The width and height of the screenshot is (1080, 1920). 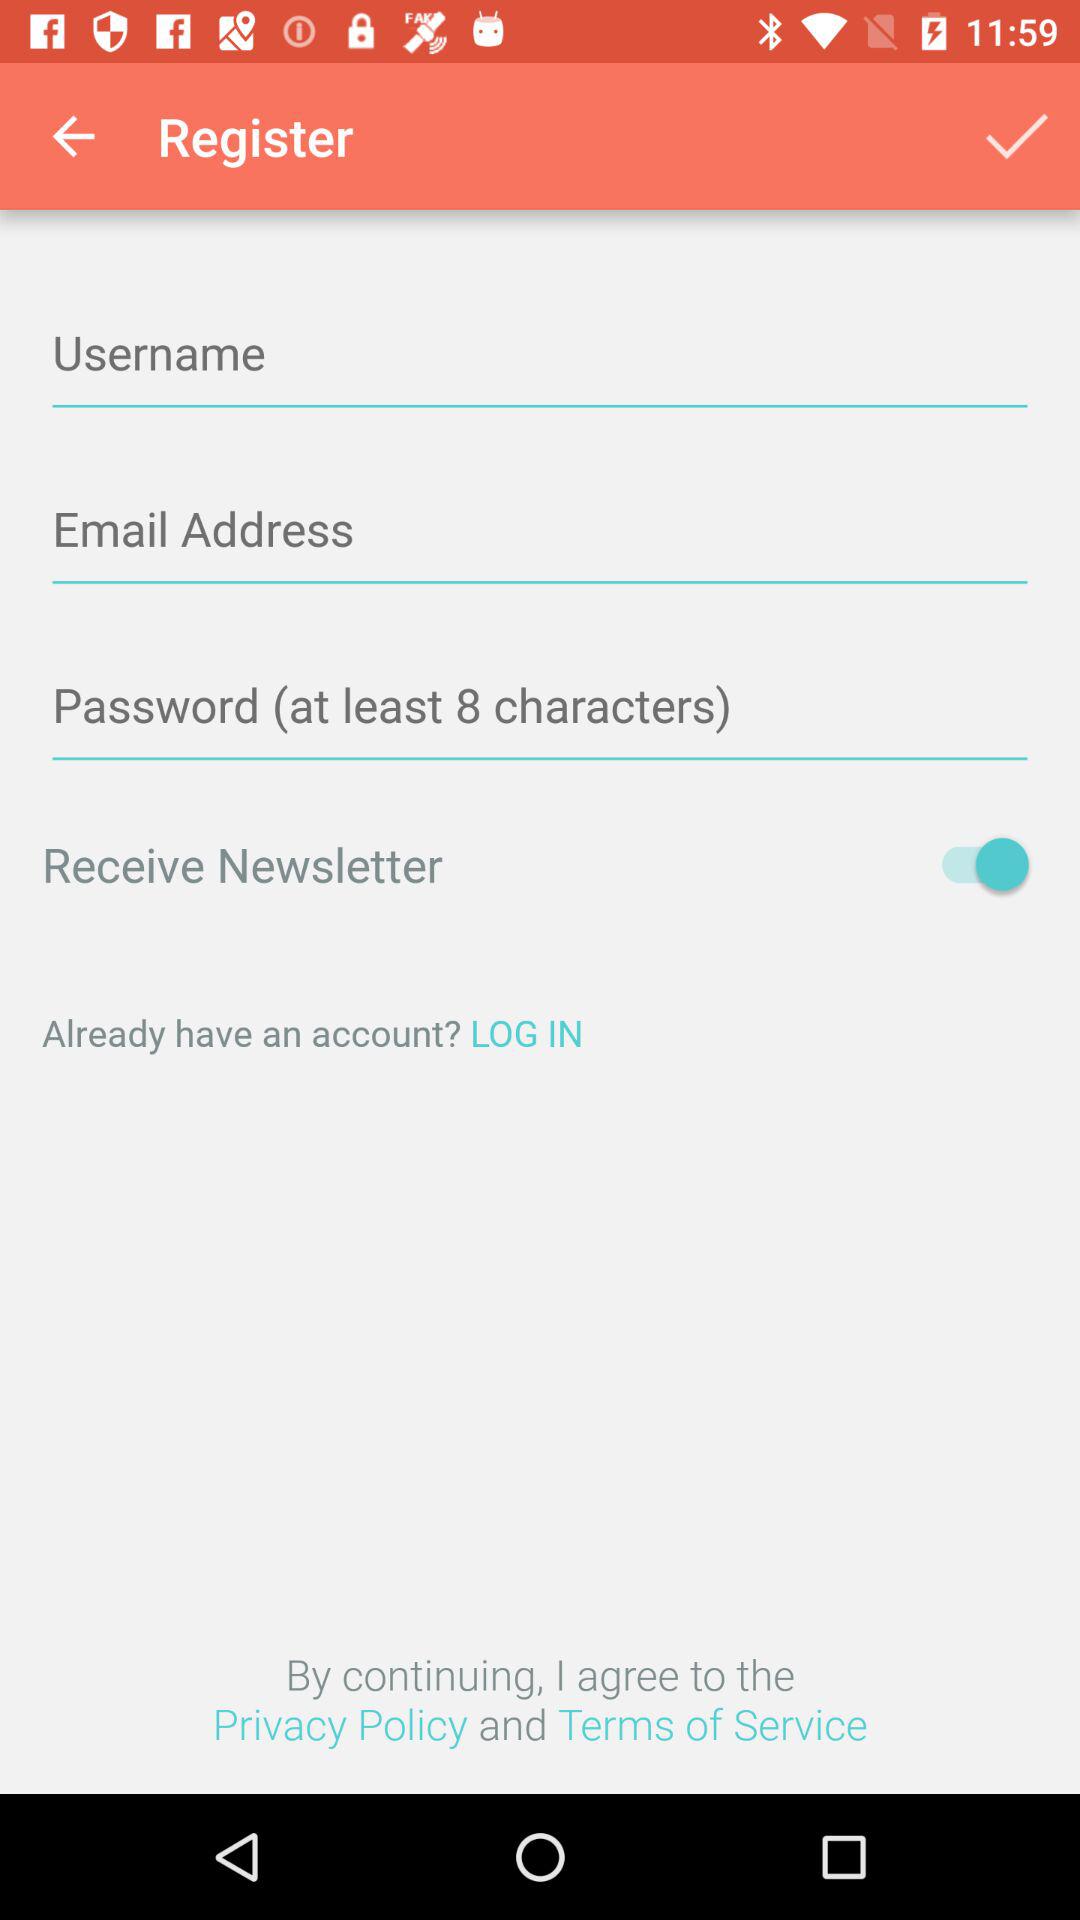 I want to click on launch icon to the left of register item, so click(x=73, y=136).